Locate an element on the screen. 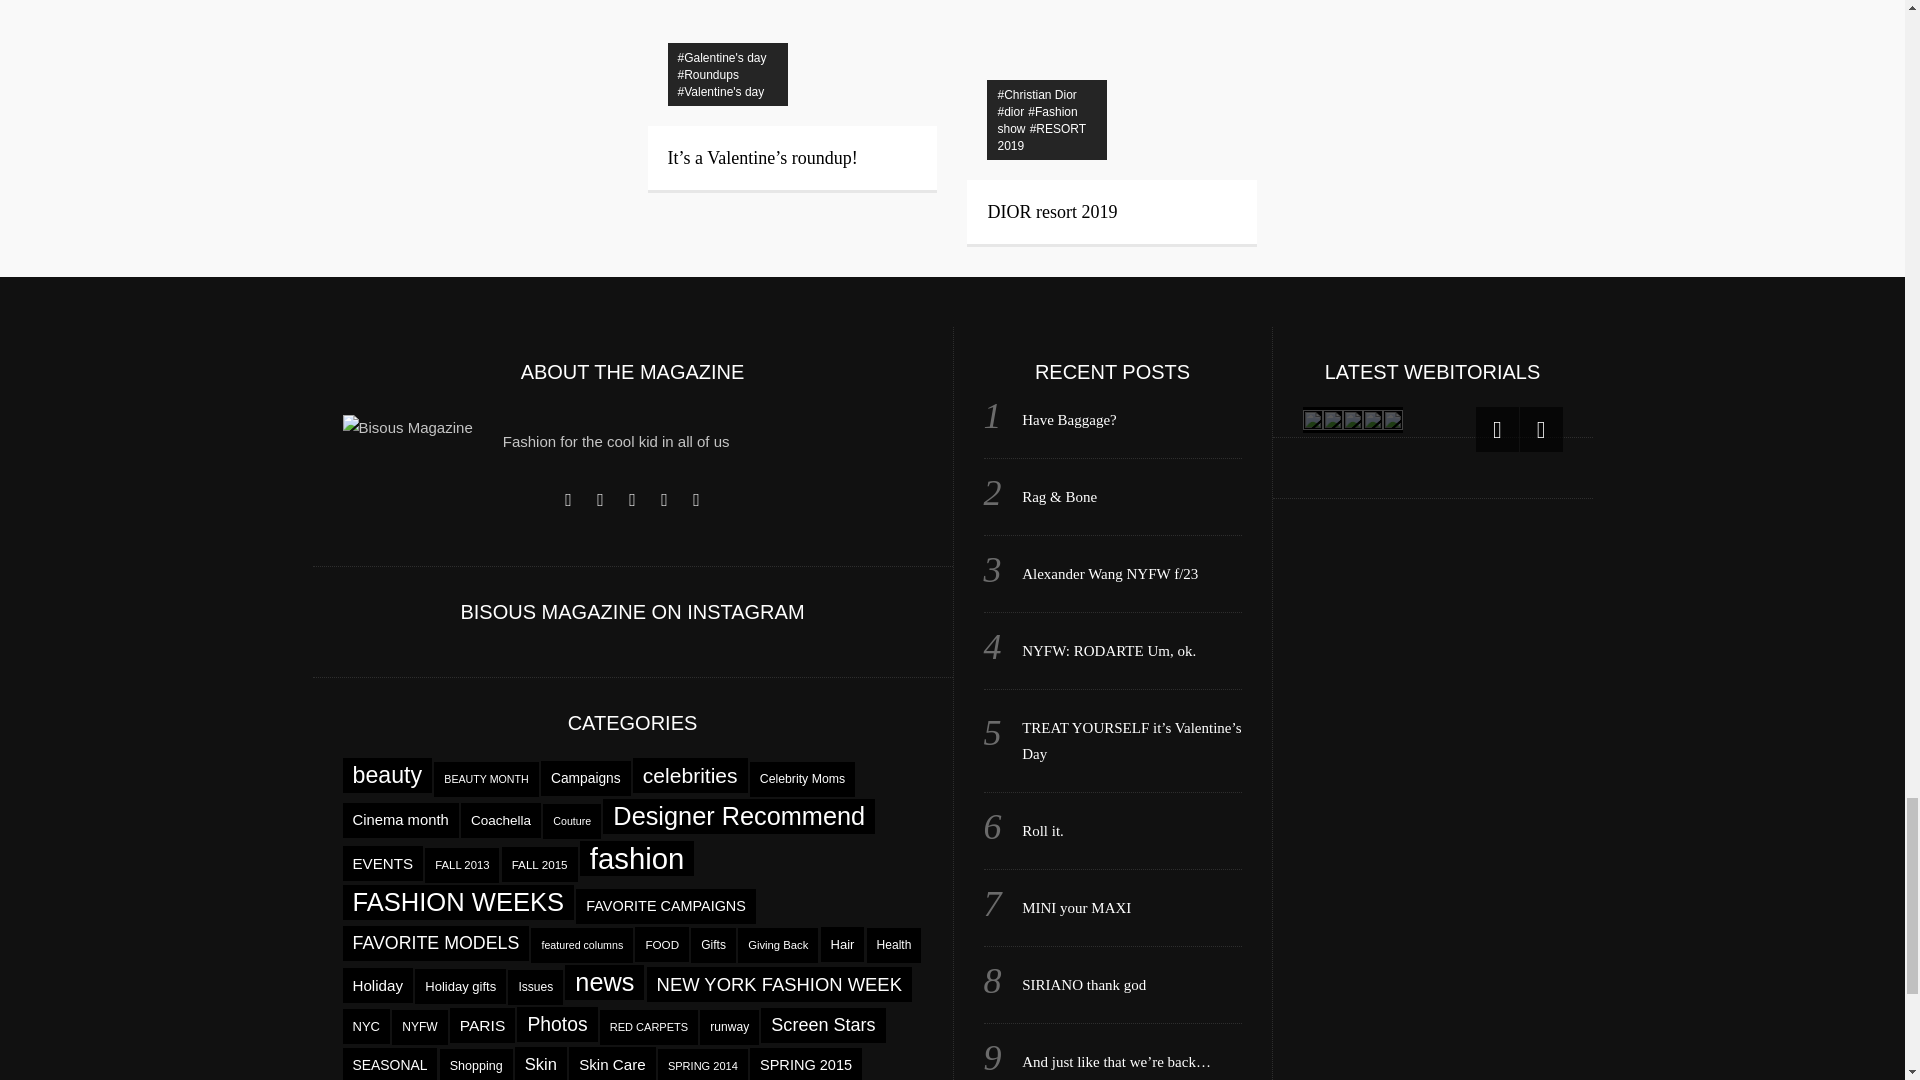 This screenshot has height=1080, width=1920. 24 topics is located at coordinates (586, 778).